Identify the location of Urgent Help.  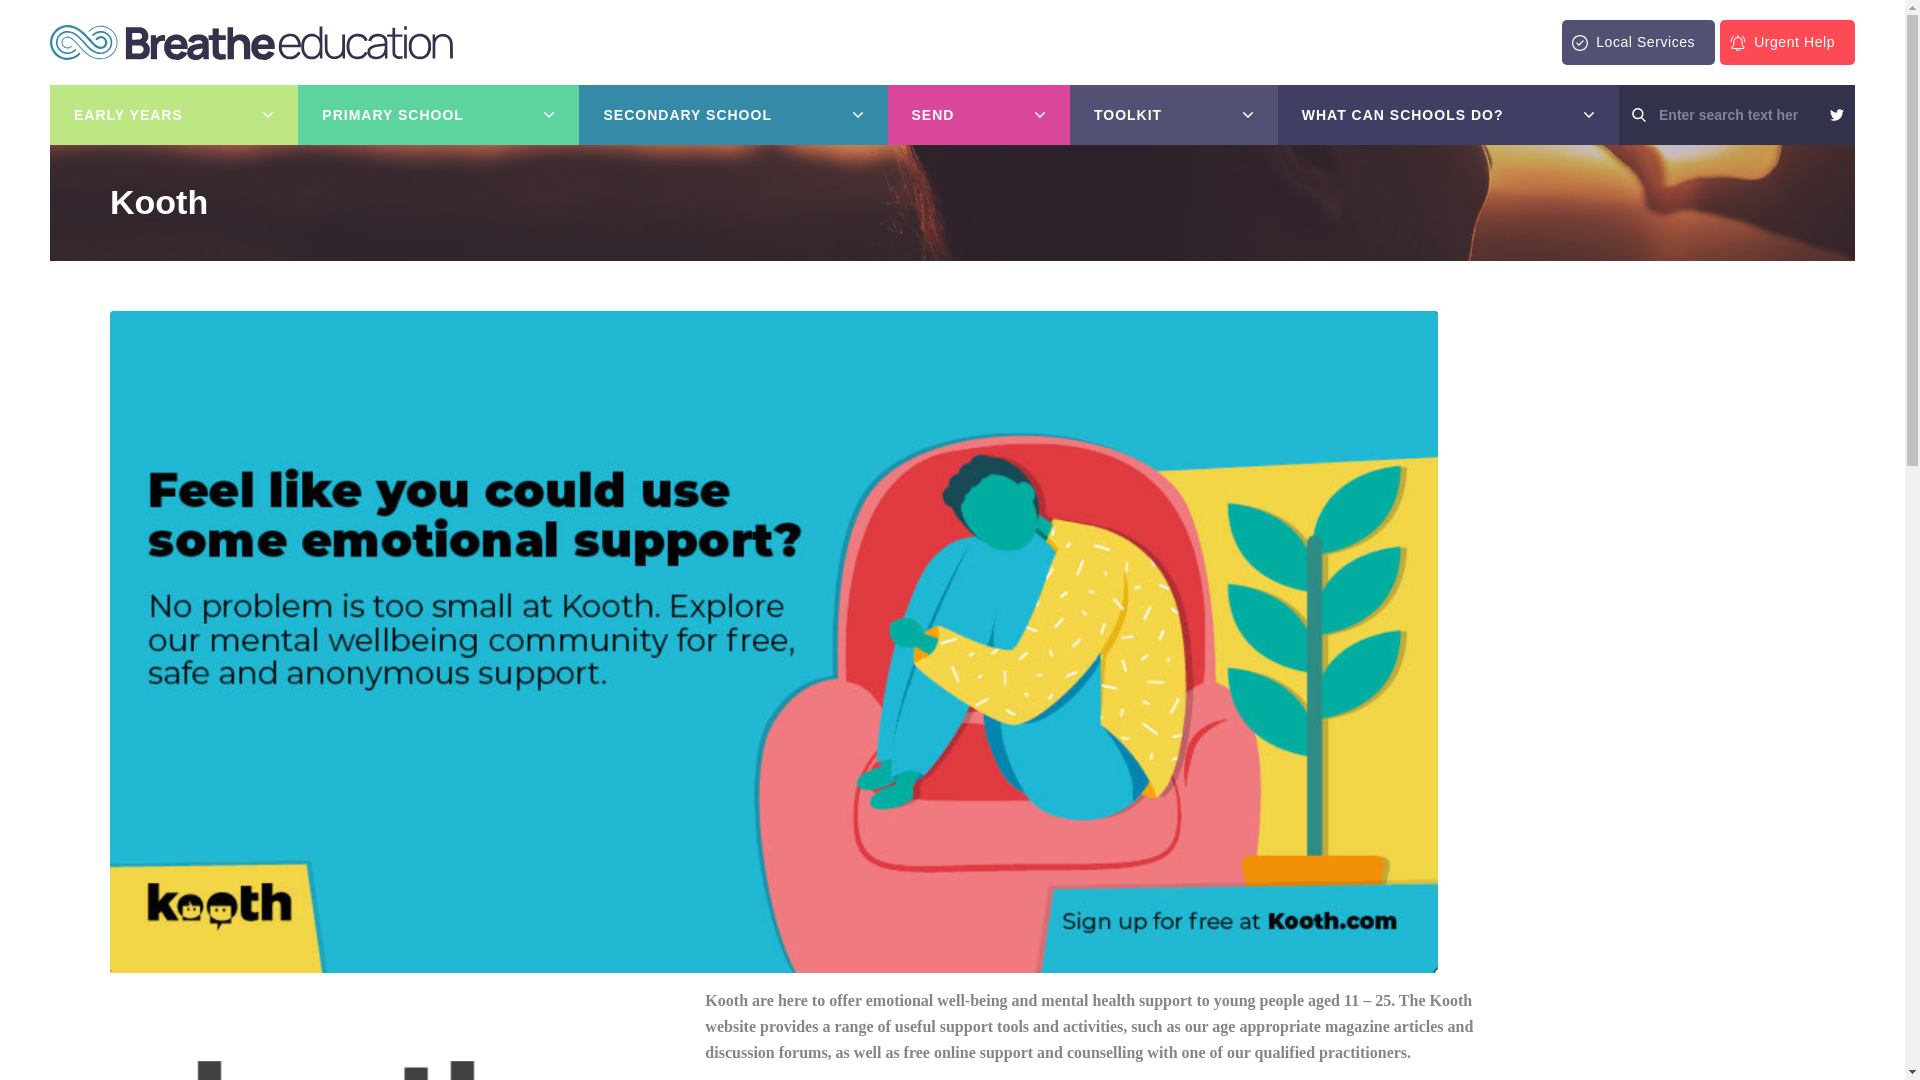
(1787, 42).